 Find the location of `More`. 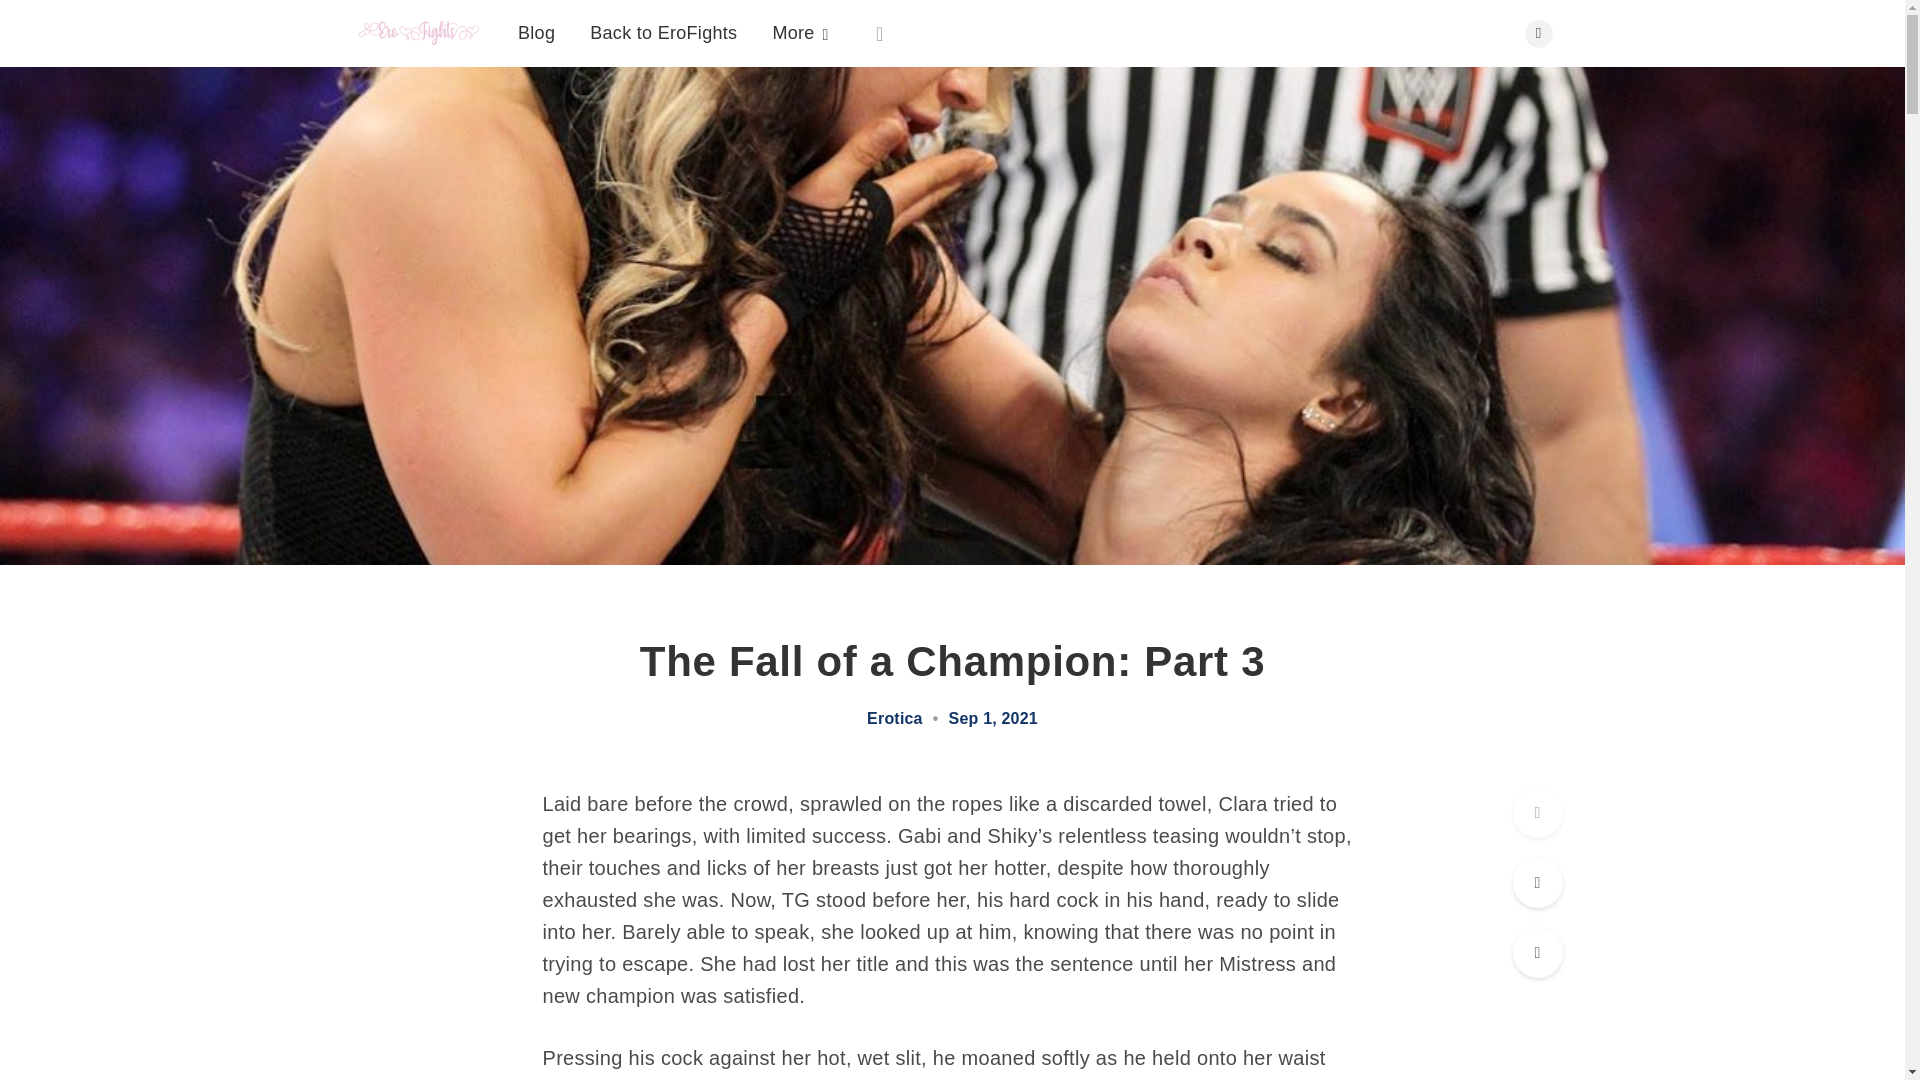

More is located at coordinates (799, 33).